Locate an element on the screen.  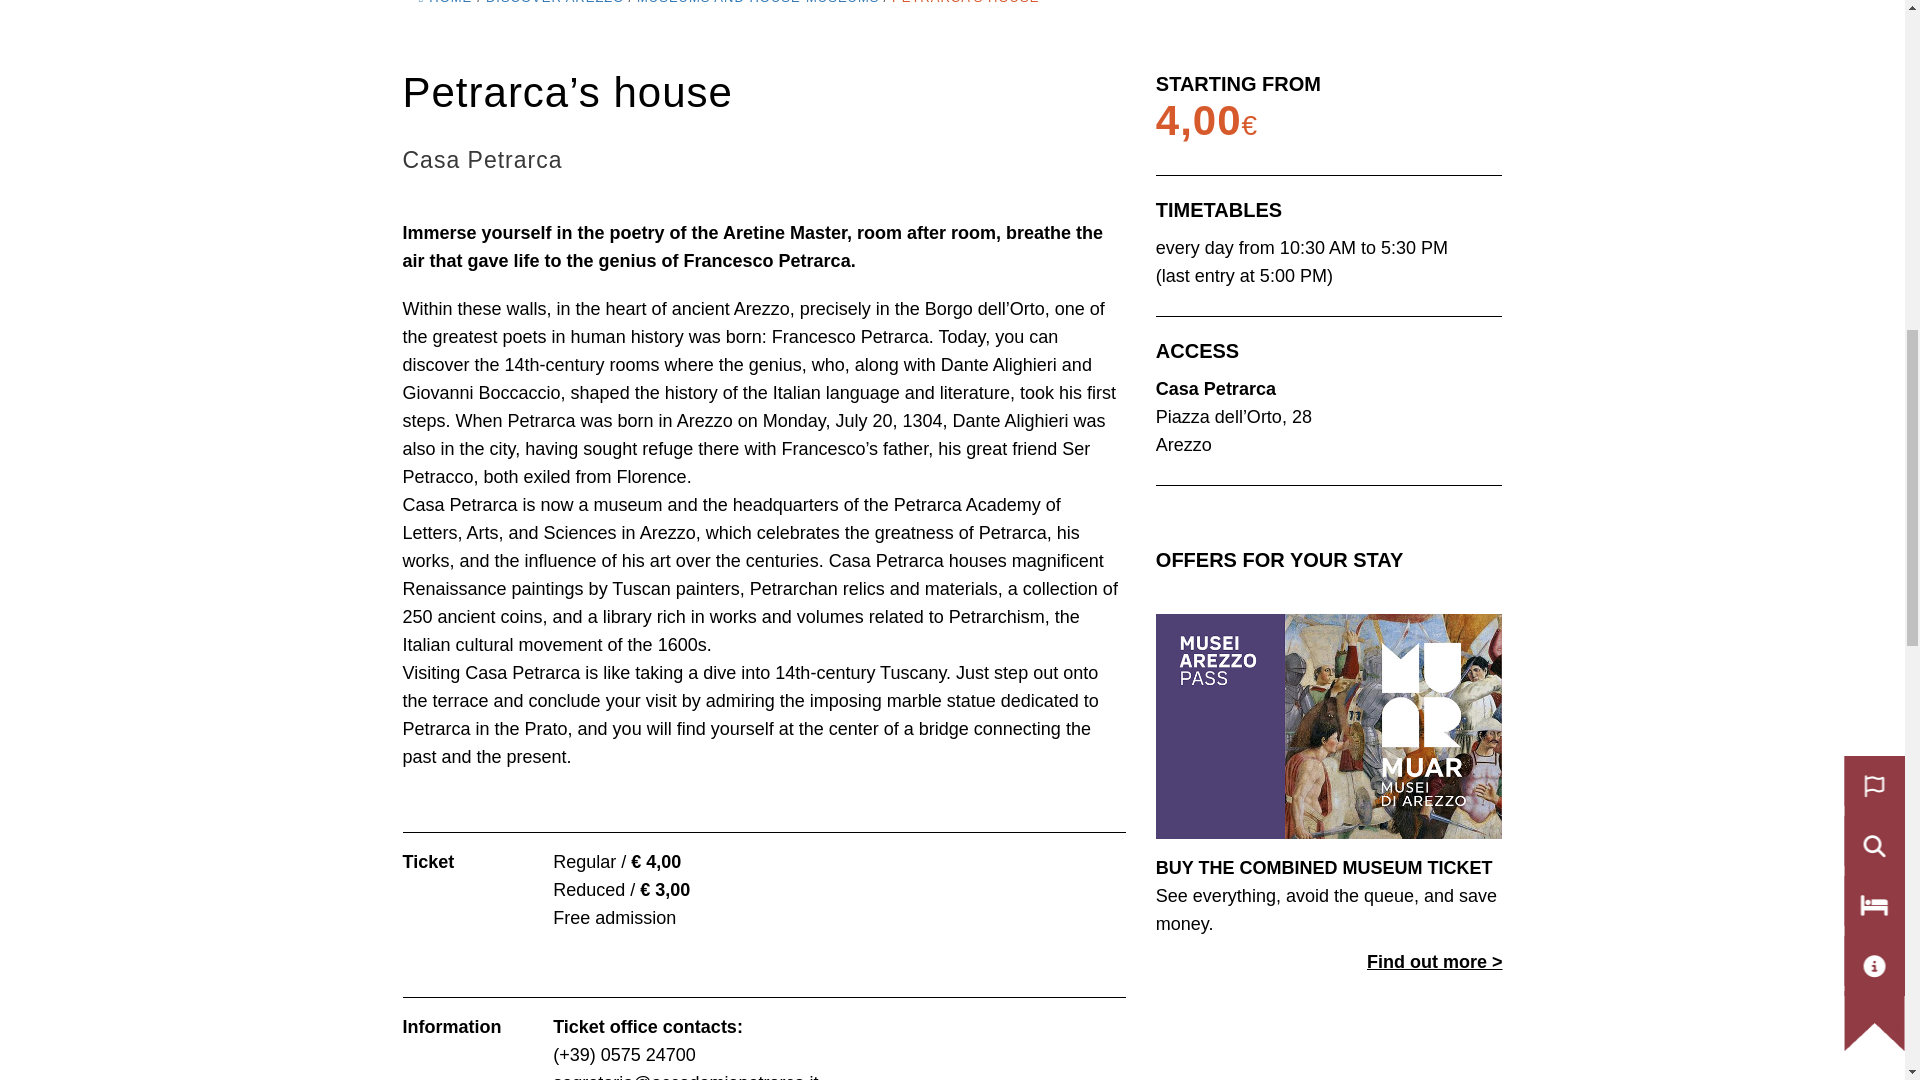
MUSEUMS AND HOUSE-MUSEUMS is located at coordinates (758, 2).